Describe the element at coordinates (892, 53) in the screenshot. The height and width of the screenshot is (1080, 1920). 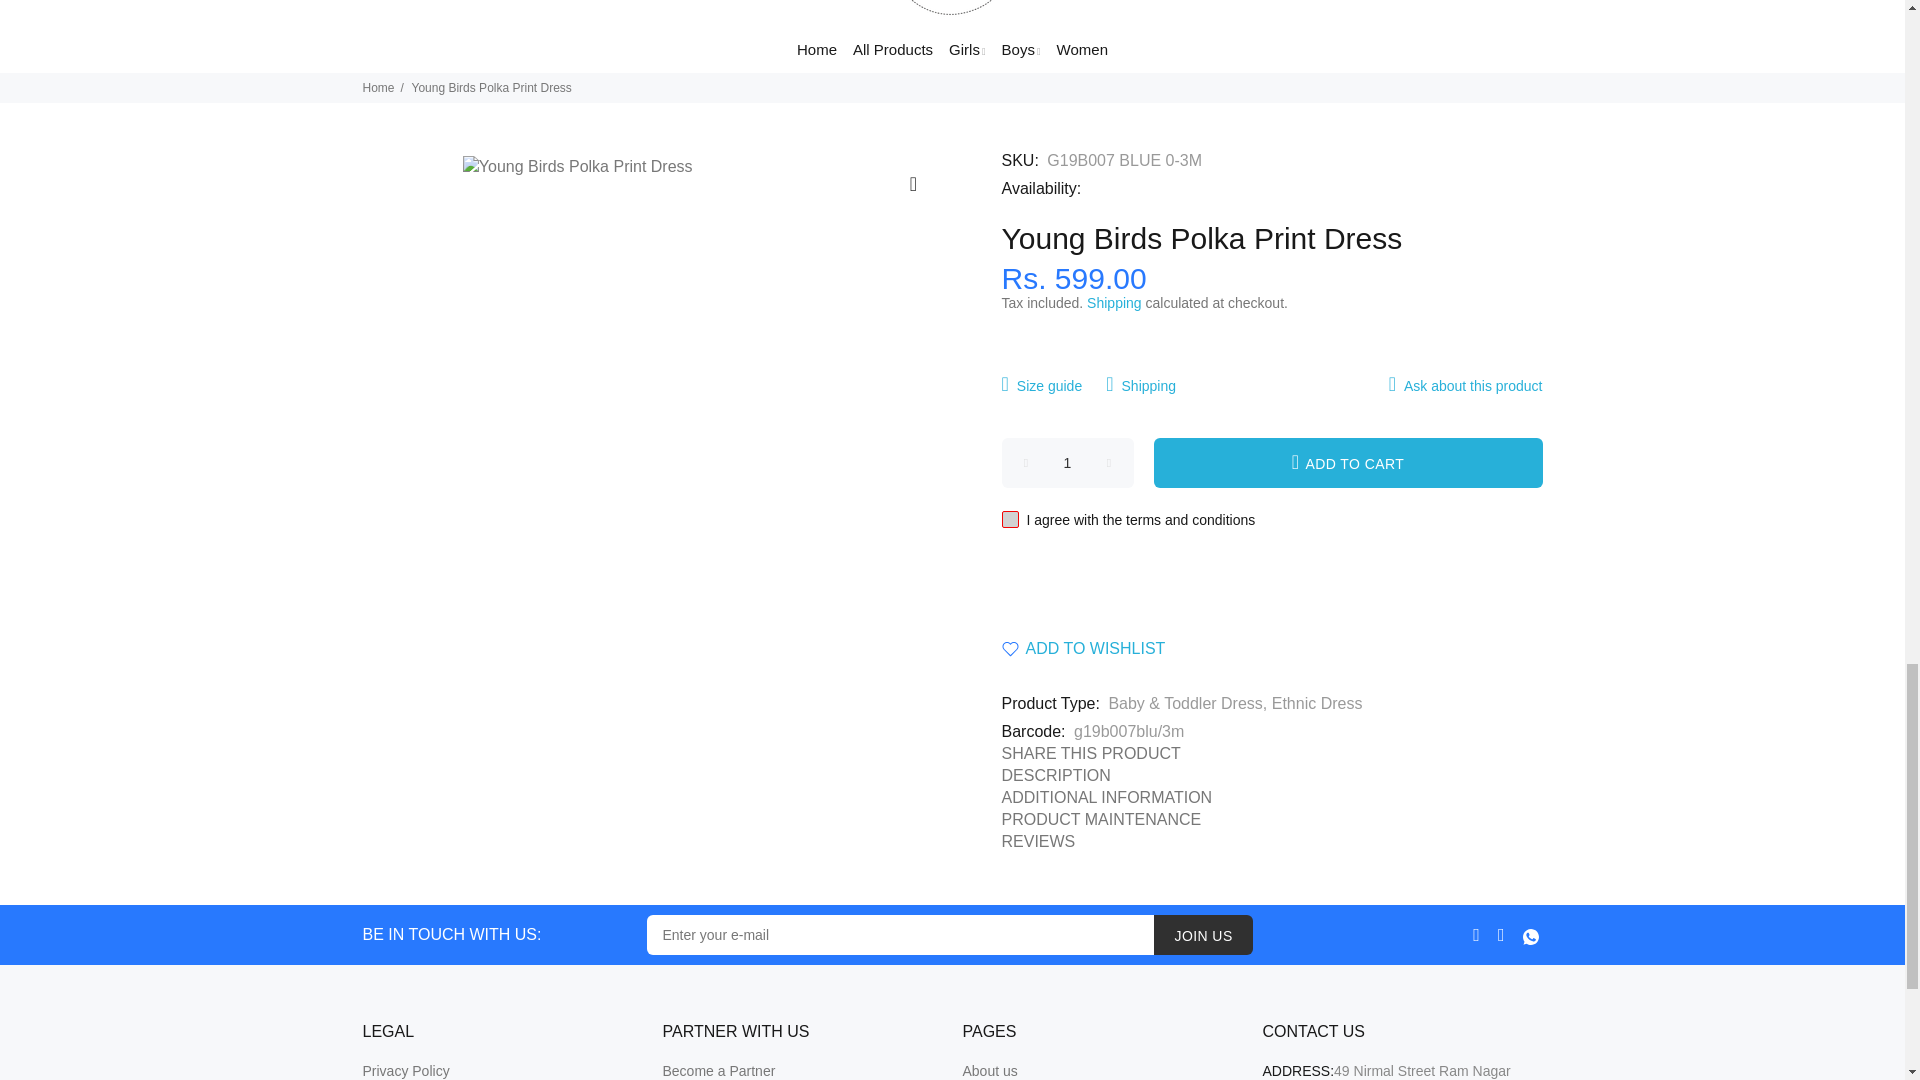
I see `All Products` at that location.